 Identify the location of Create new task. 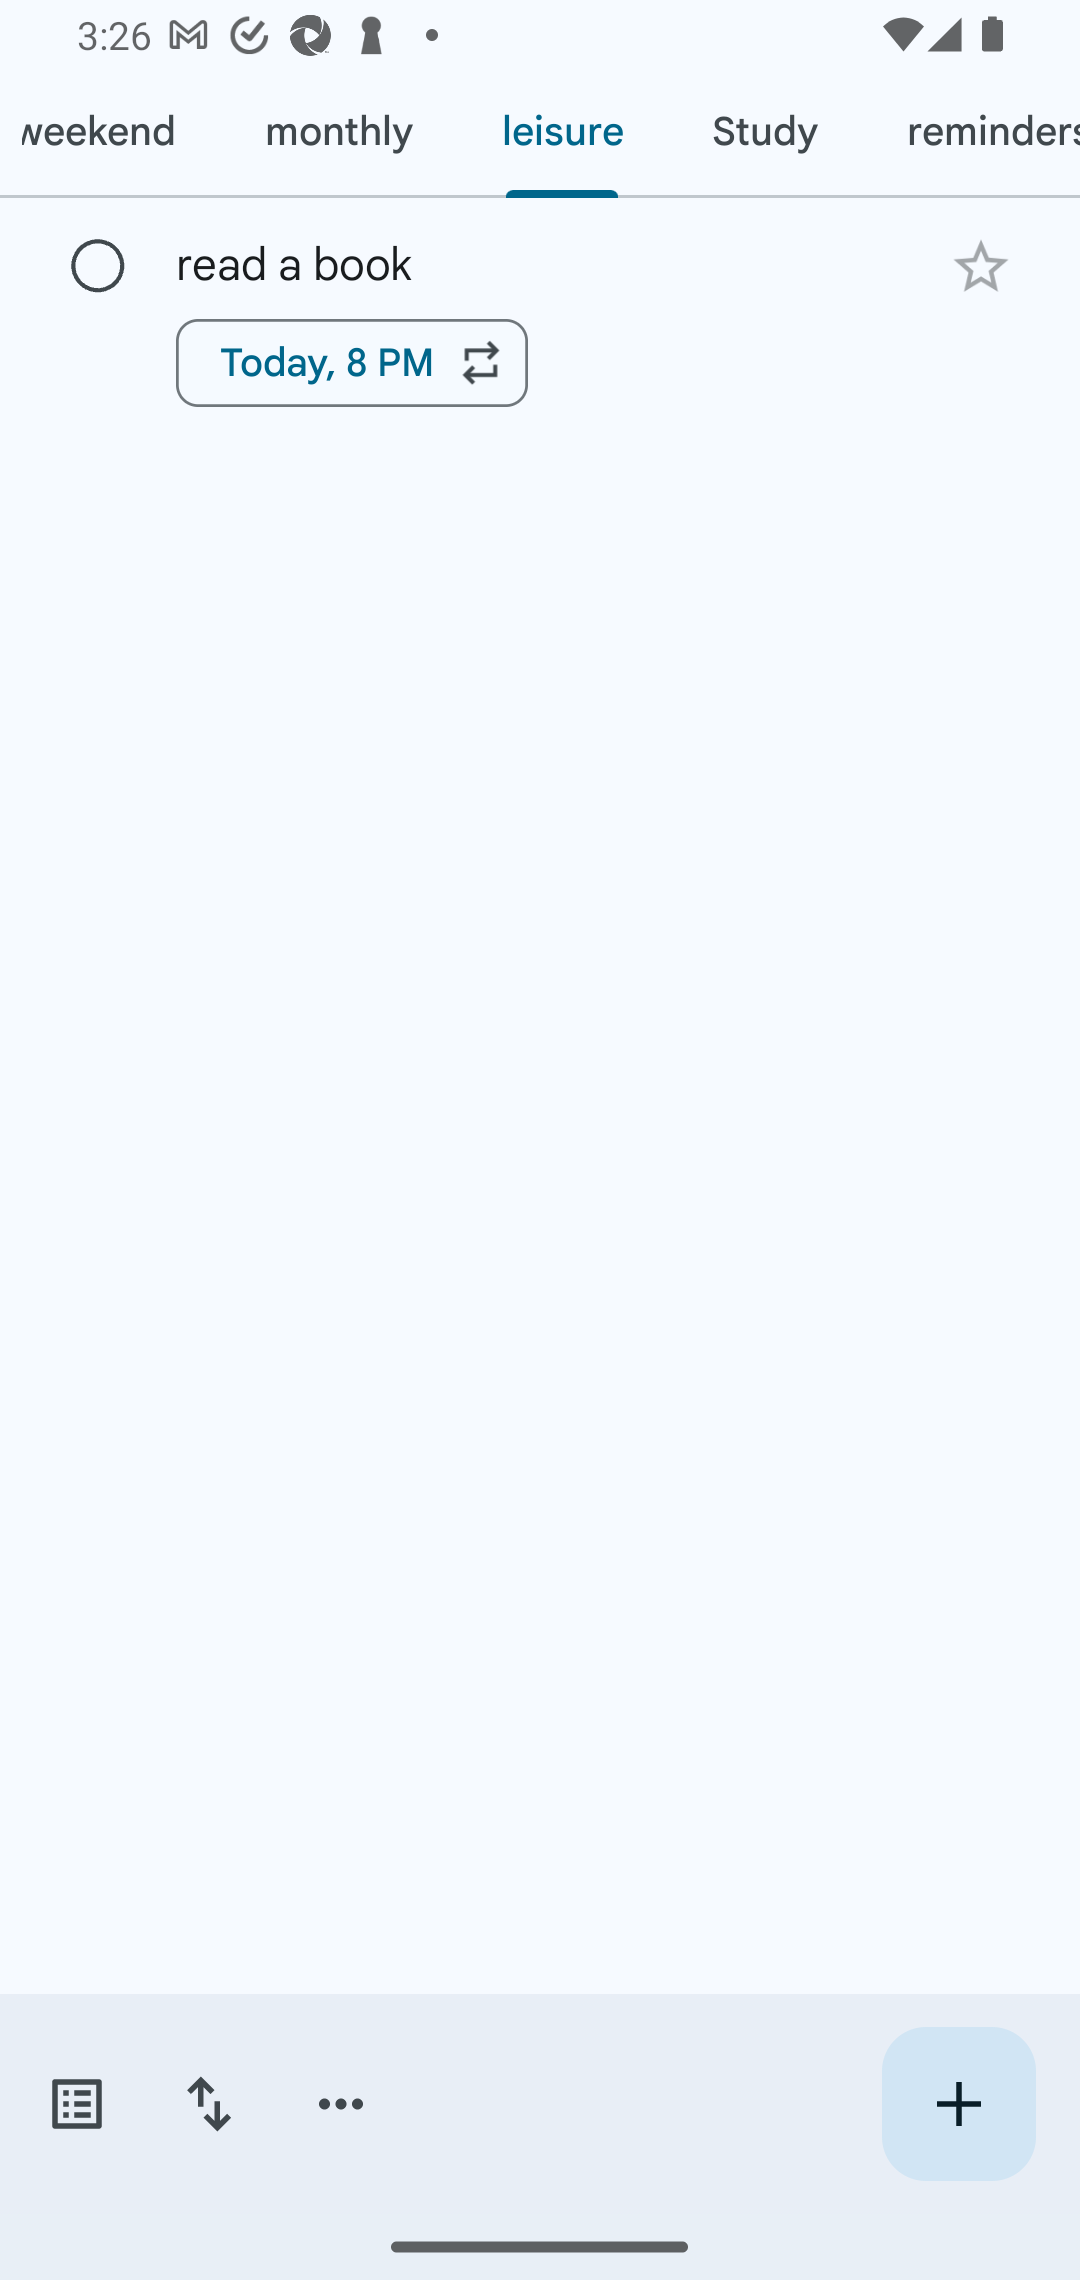
(958, 2104).